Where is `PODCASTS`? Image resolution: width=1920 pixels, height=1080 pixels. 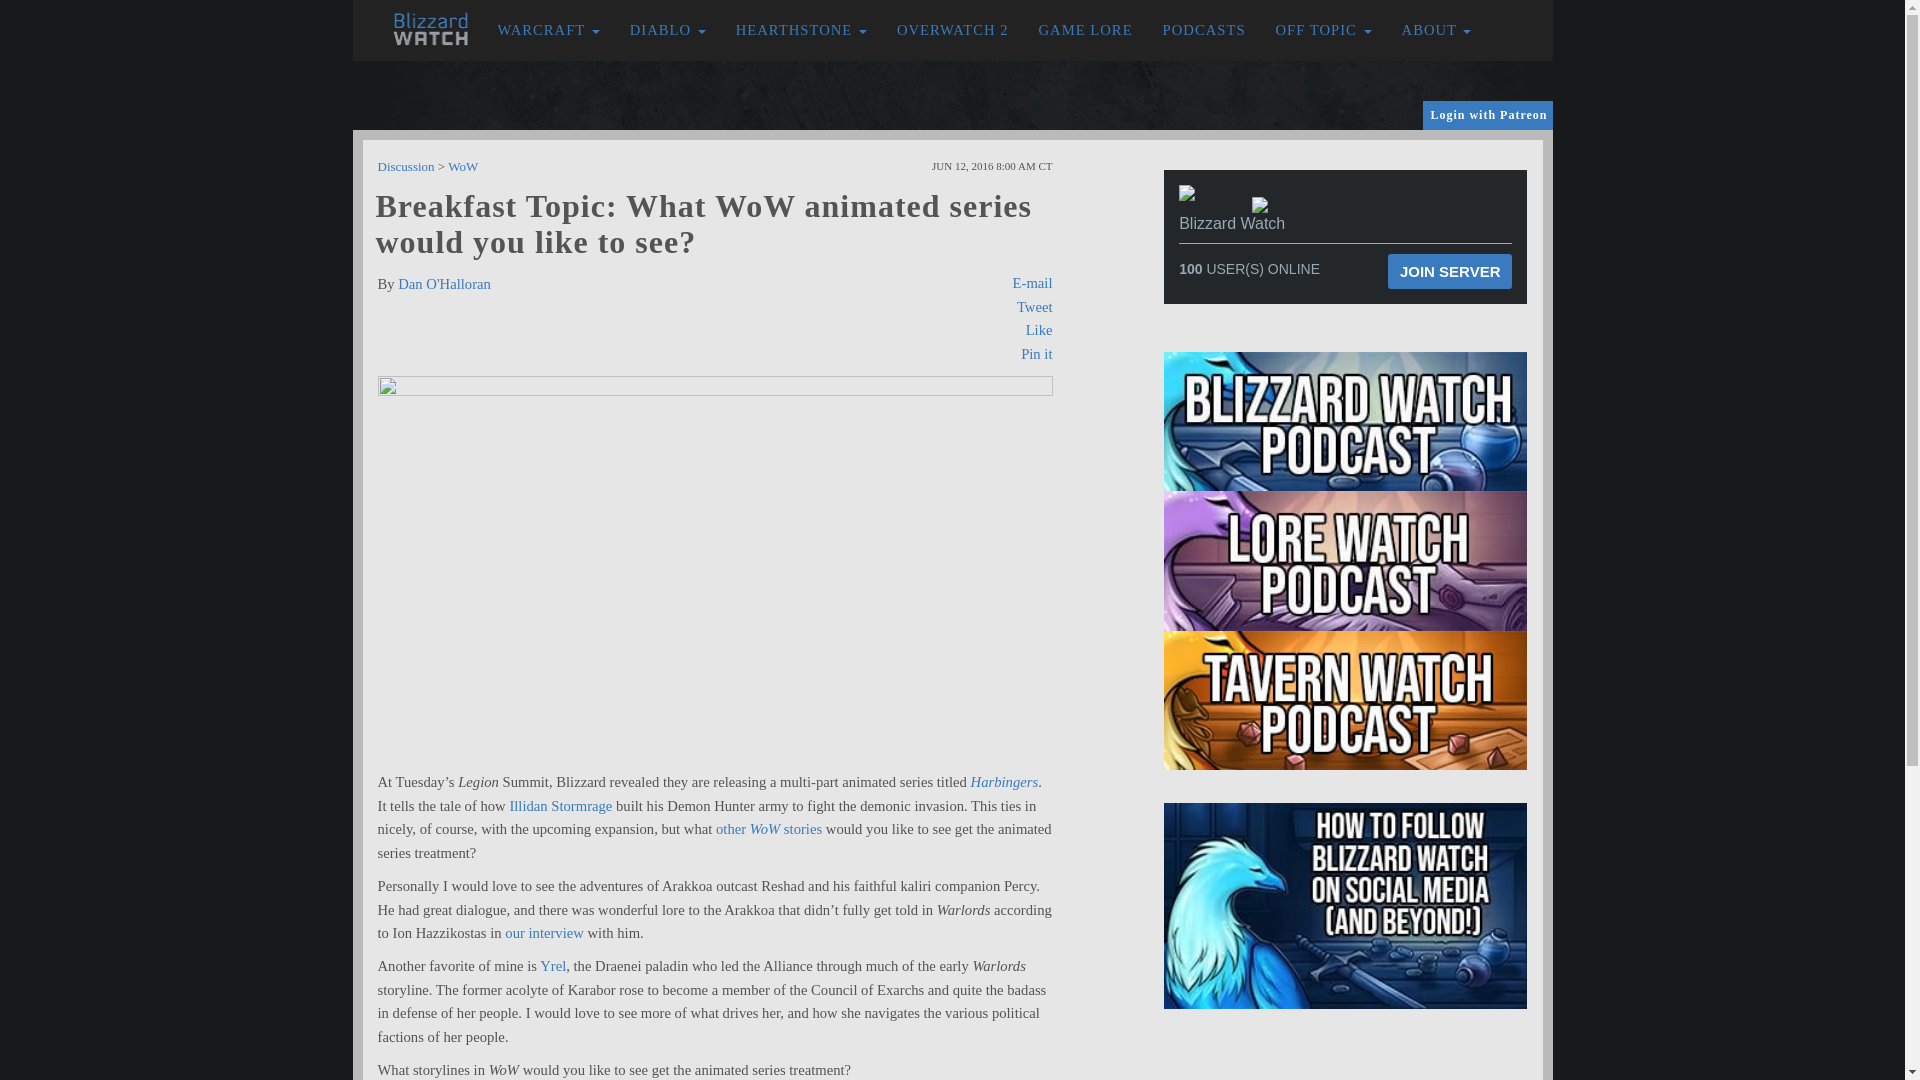
PODCASTS is located at coordinates (1204, 30).